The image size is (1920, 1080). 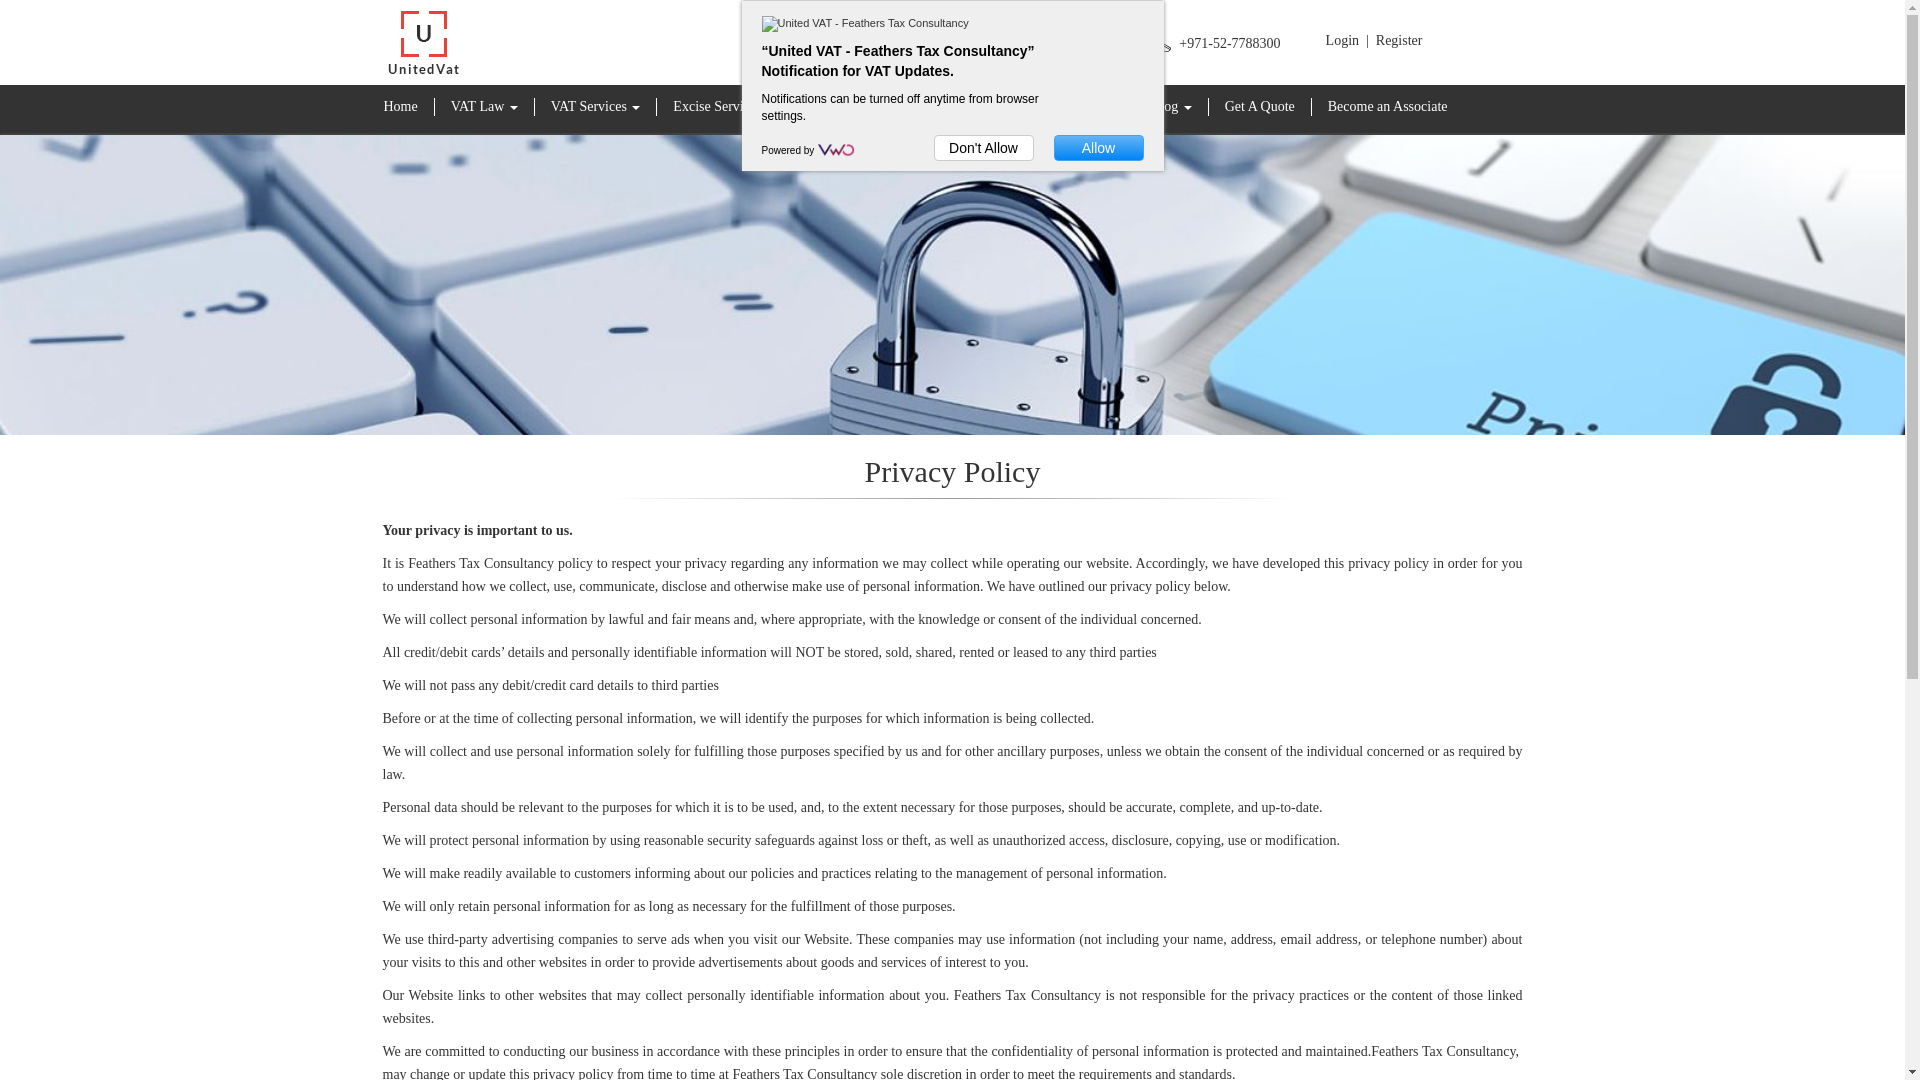 What do you see at coordinates (724, 106) in the screenshot?
I see `Excise Services` at bounding box center [724, 106].